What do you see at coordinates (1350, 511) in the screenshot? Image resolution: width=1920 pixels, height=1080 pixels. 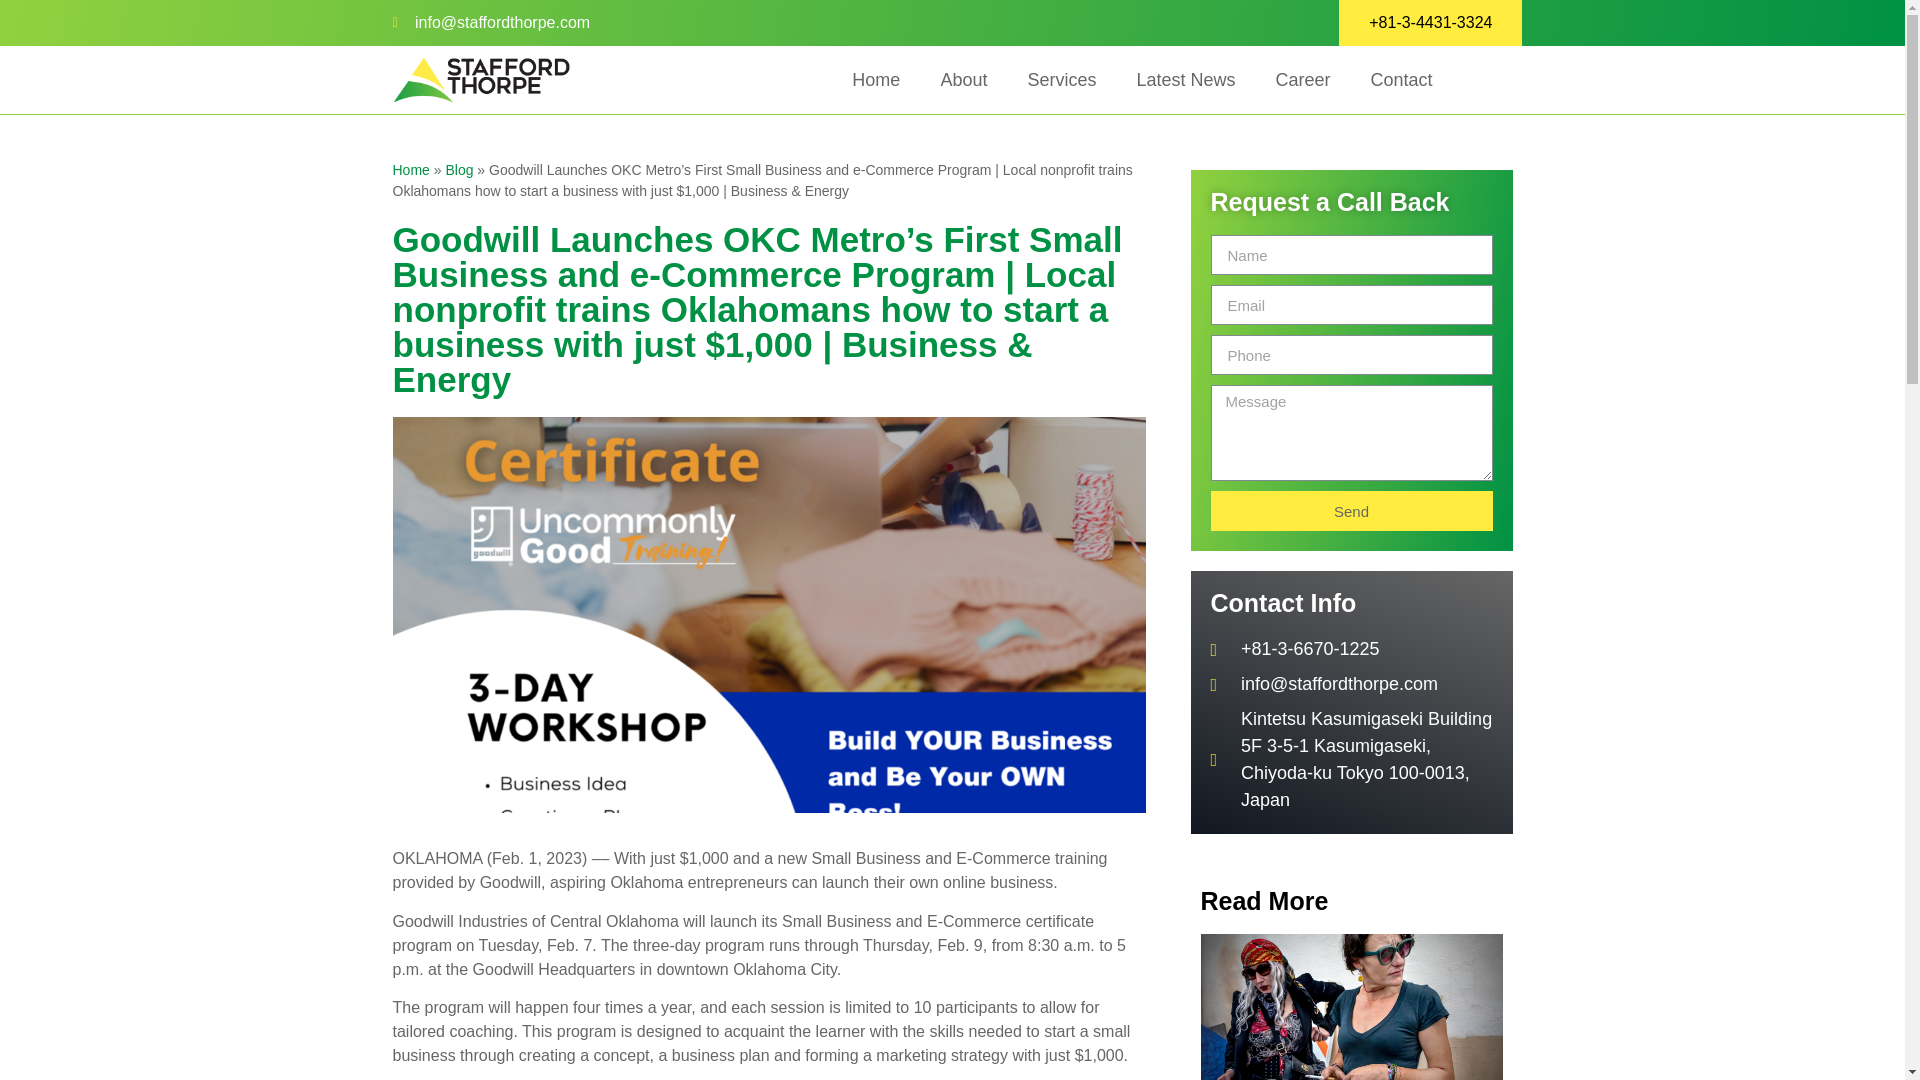 I see `Send` at bounding box center [1350, 511].